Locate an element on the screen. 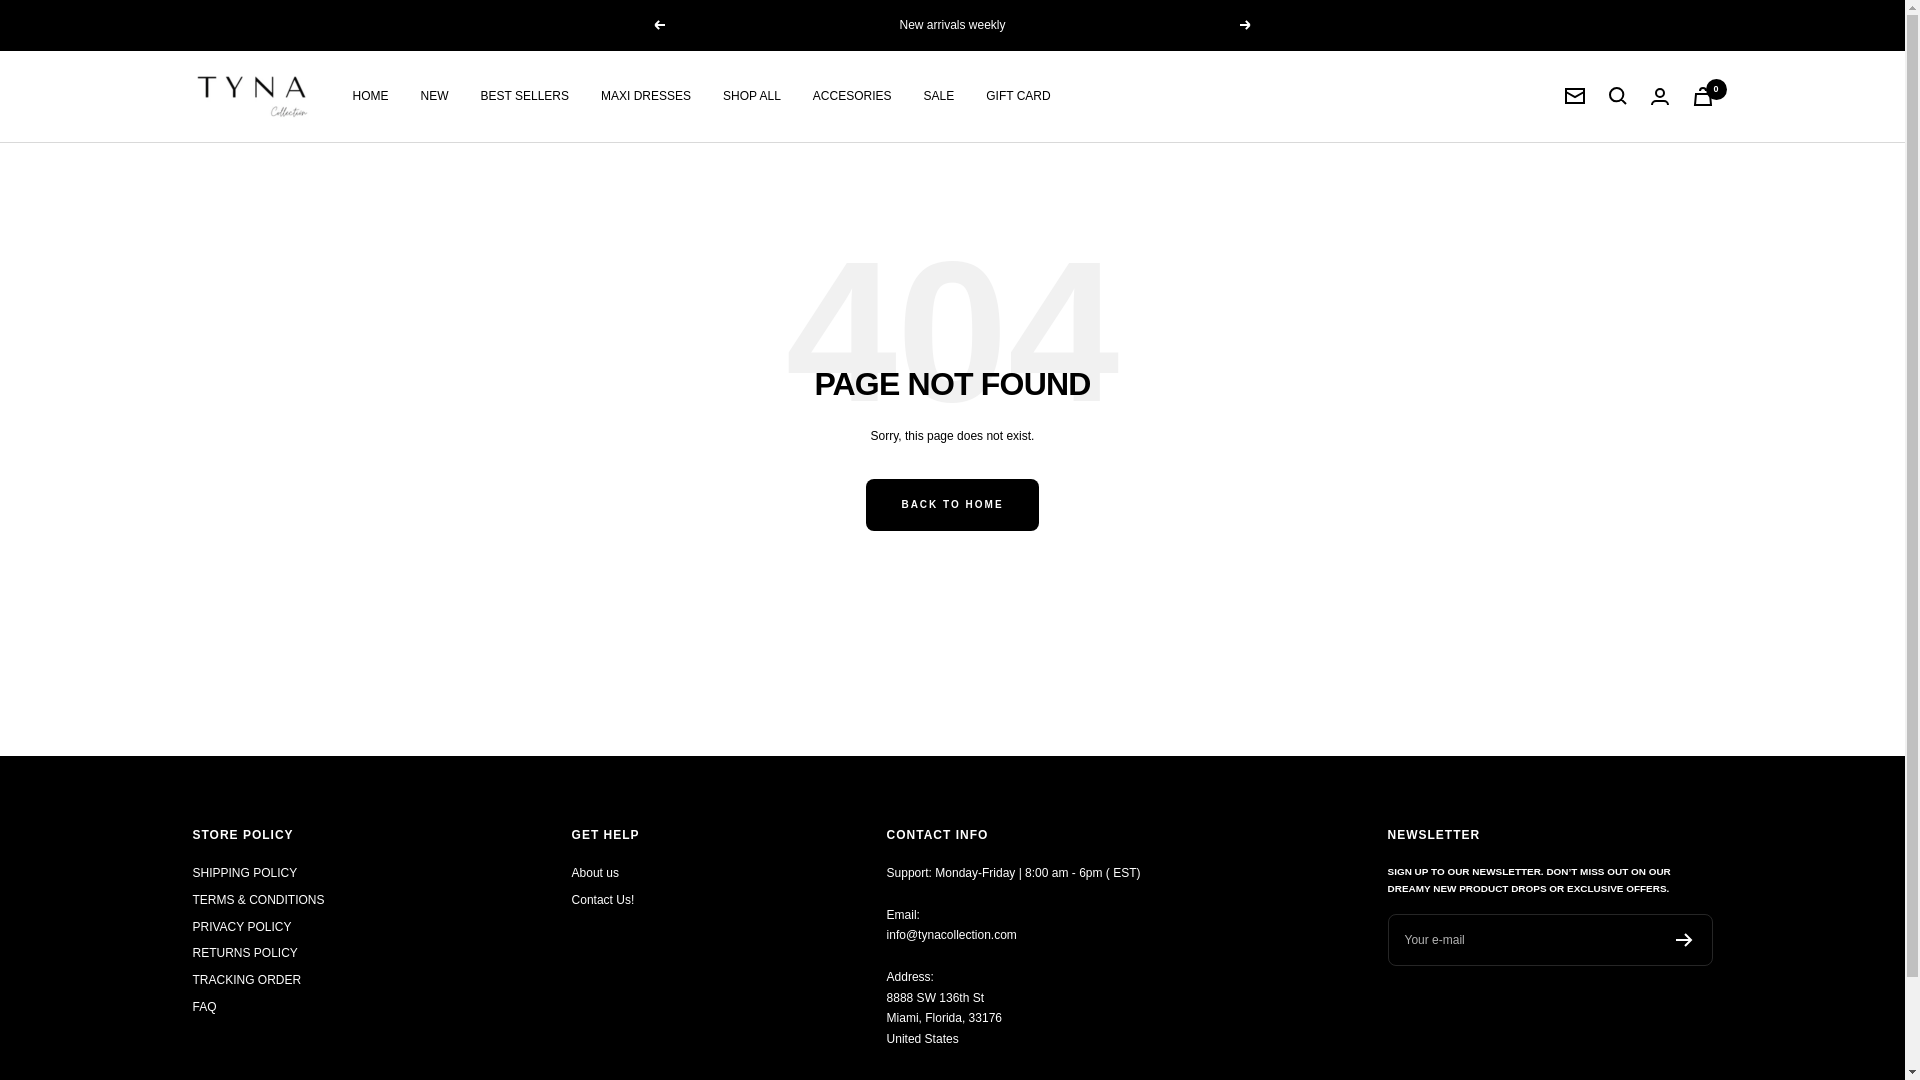  AO is located at coordinates (324, 805).